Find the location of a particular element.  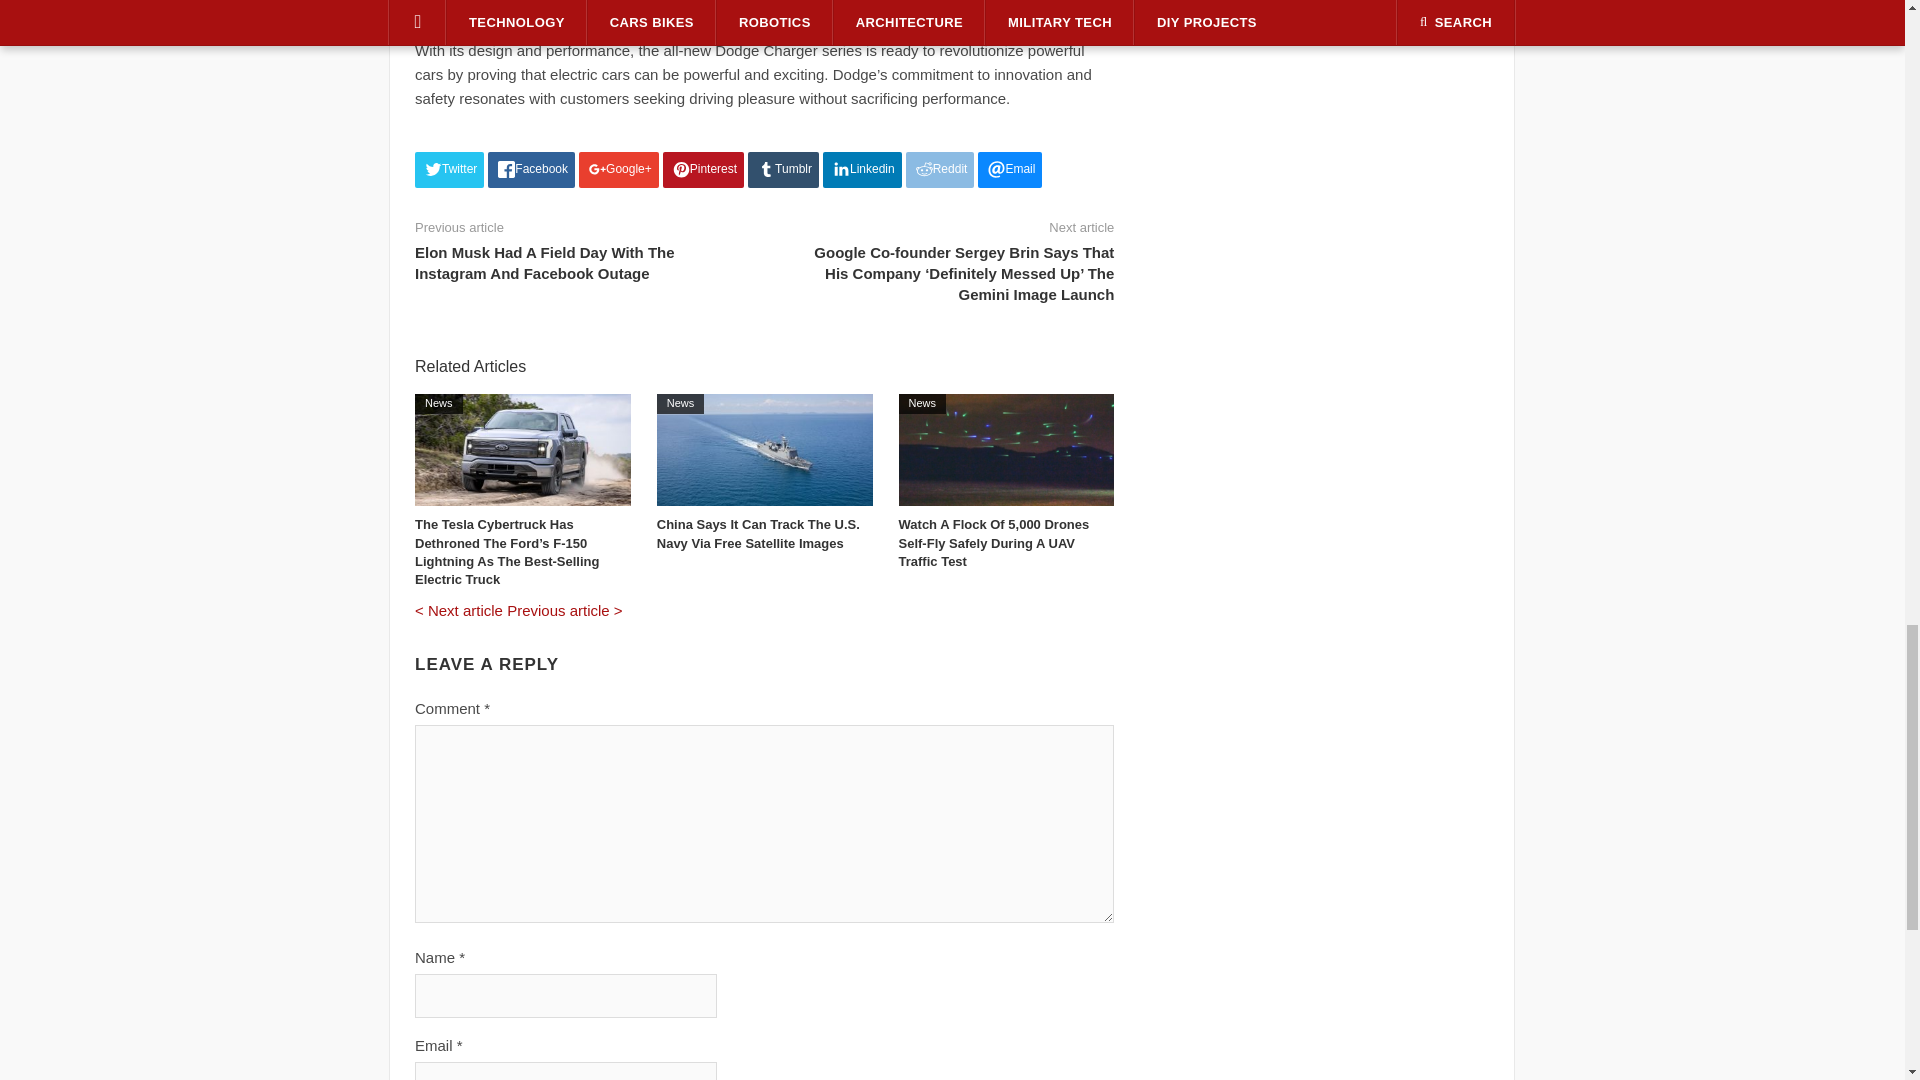

Tumblr is located at coordinates (784, 170).